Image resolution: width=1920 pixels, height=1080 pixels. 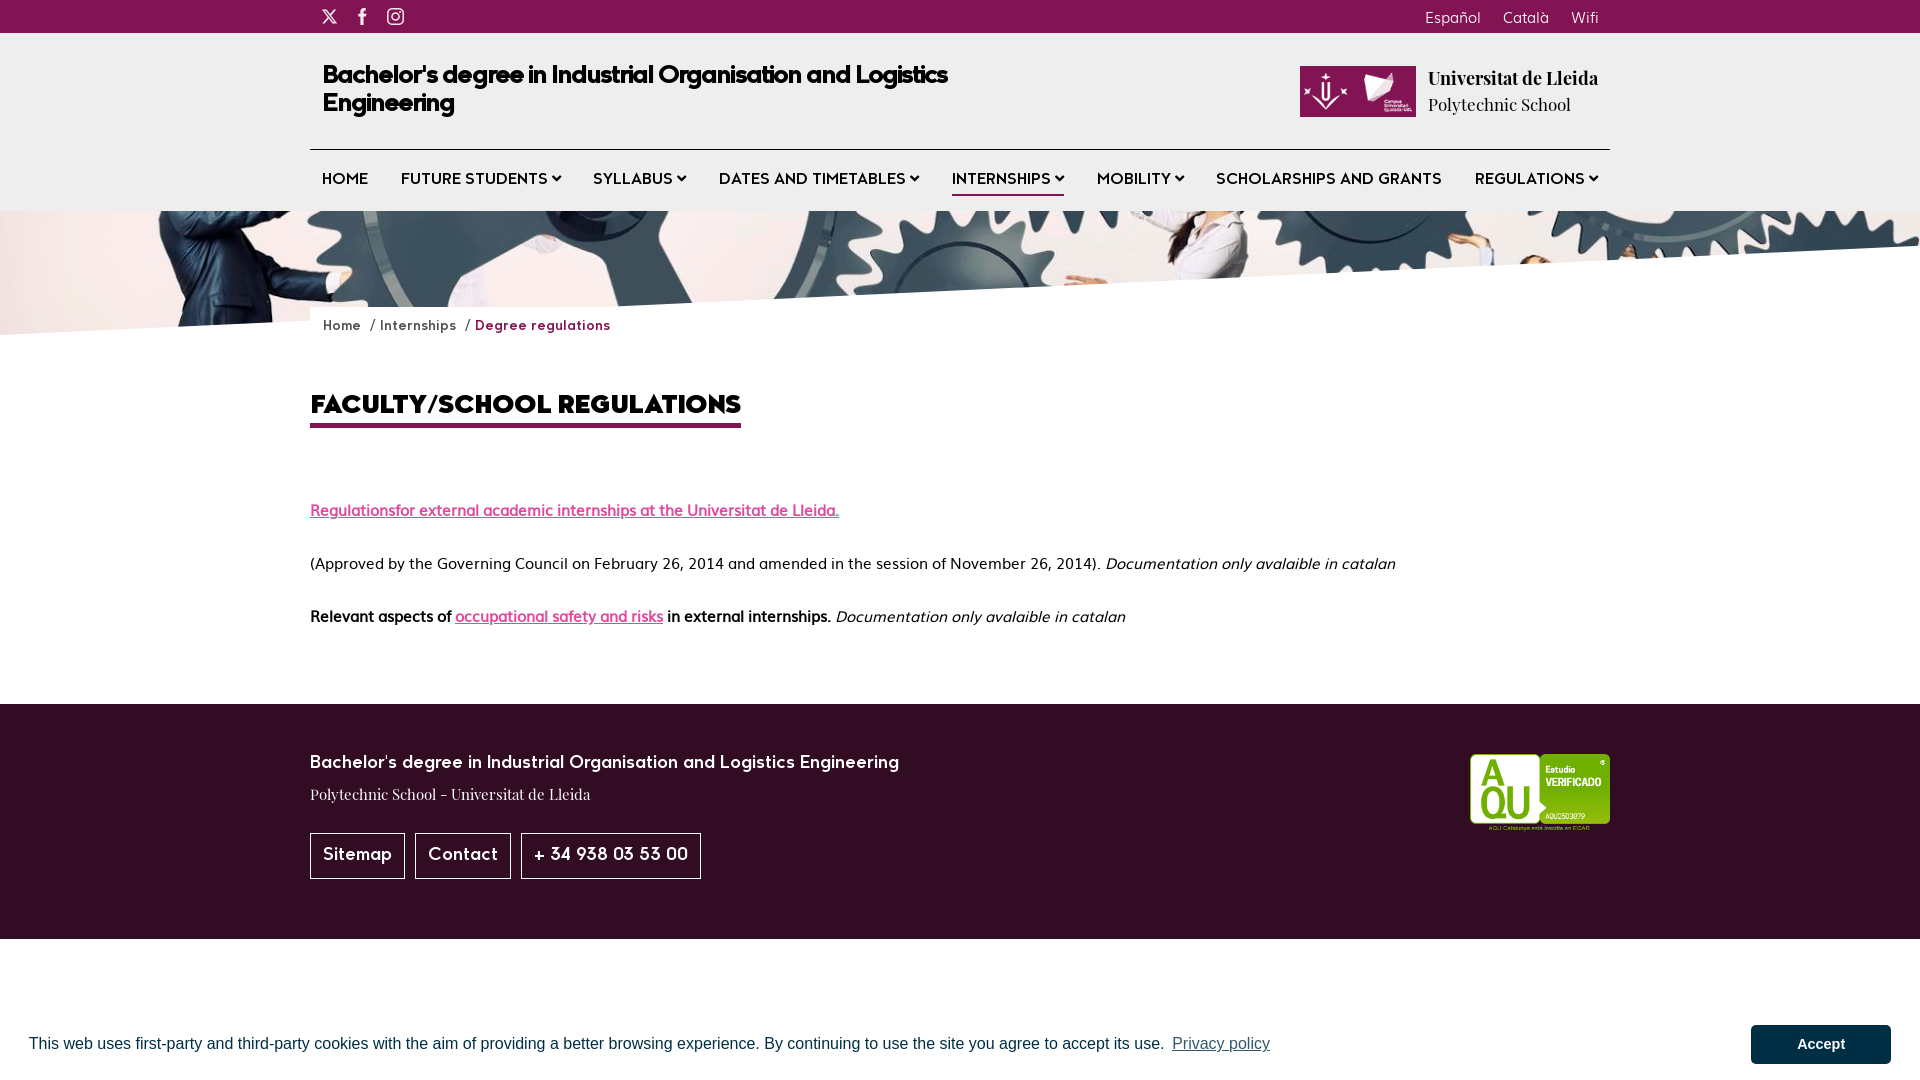 What do you see at coordinates (542, 326) in the screenshot?
I see `Degree regulations` at bounding box center [542, 326].